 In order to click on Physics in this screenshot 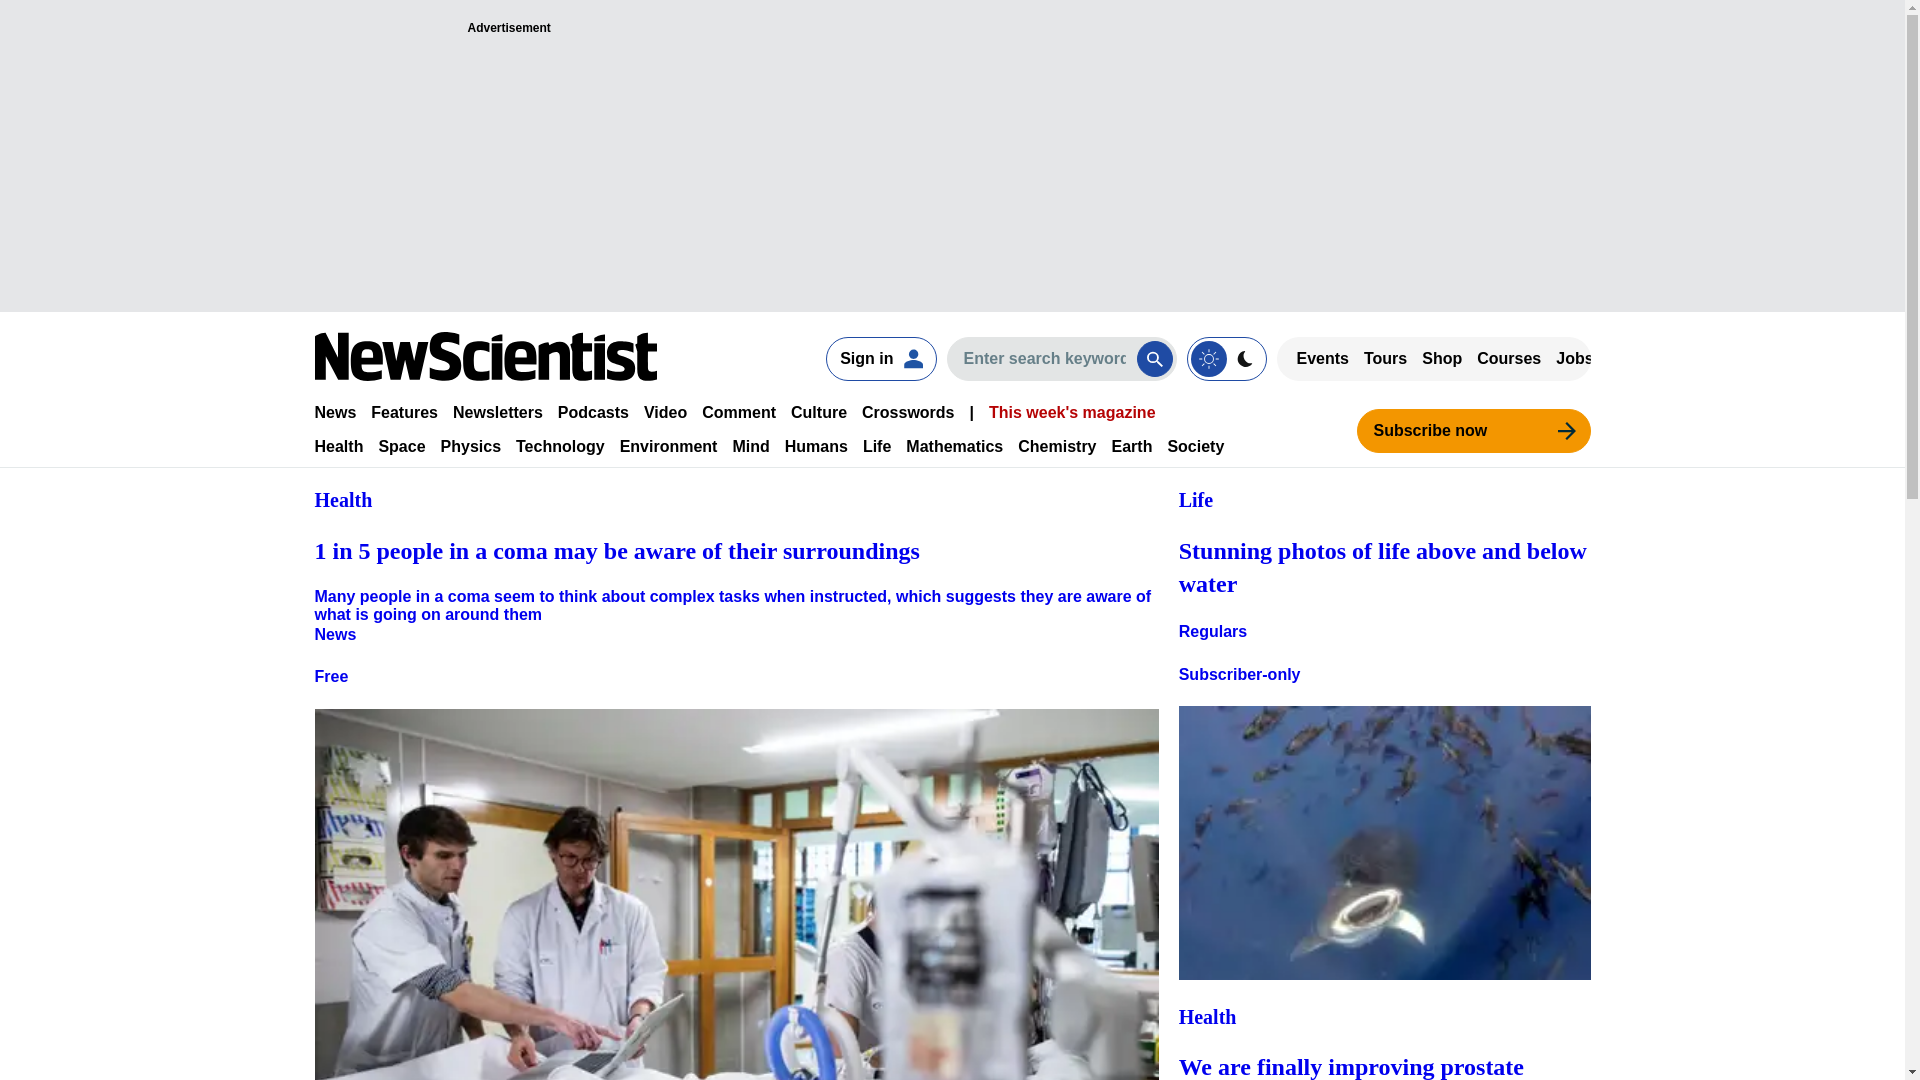, I will do `click(471, 446)`.